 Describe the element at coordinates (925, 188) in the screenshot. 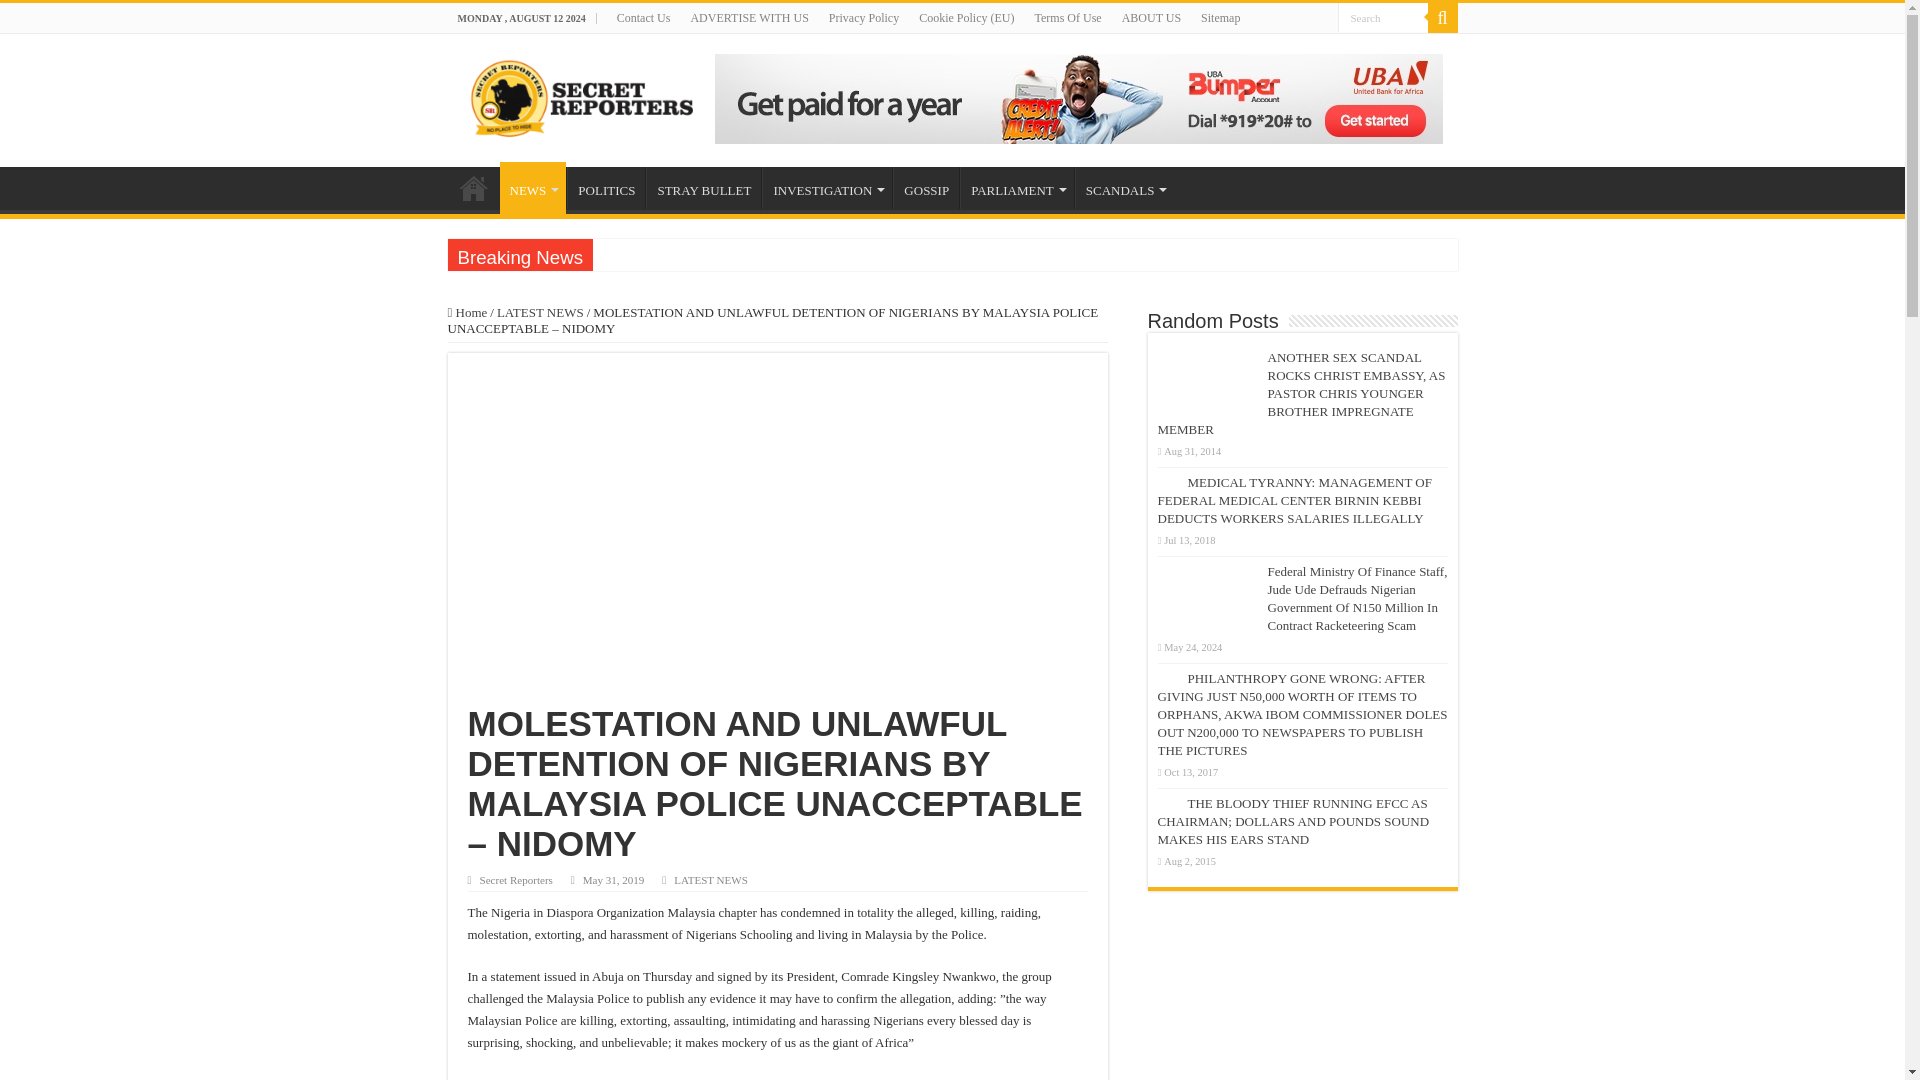

I see `GOSSIP` at that location.